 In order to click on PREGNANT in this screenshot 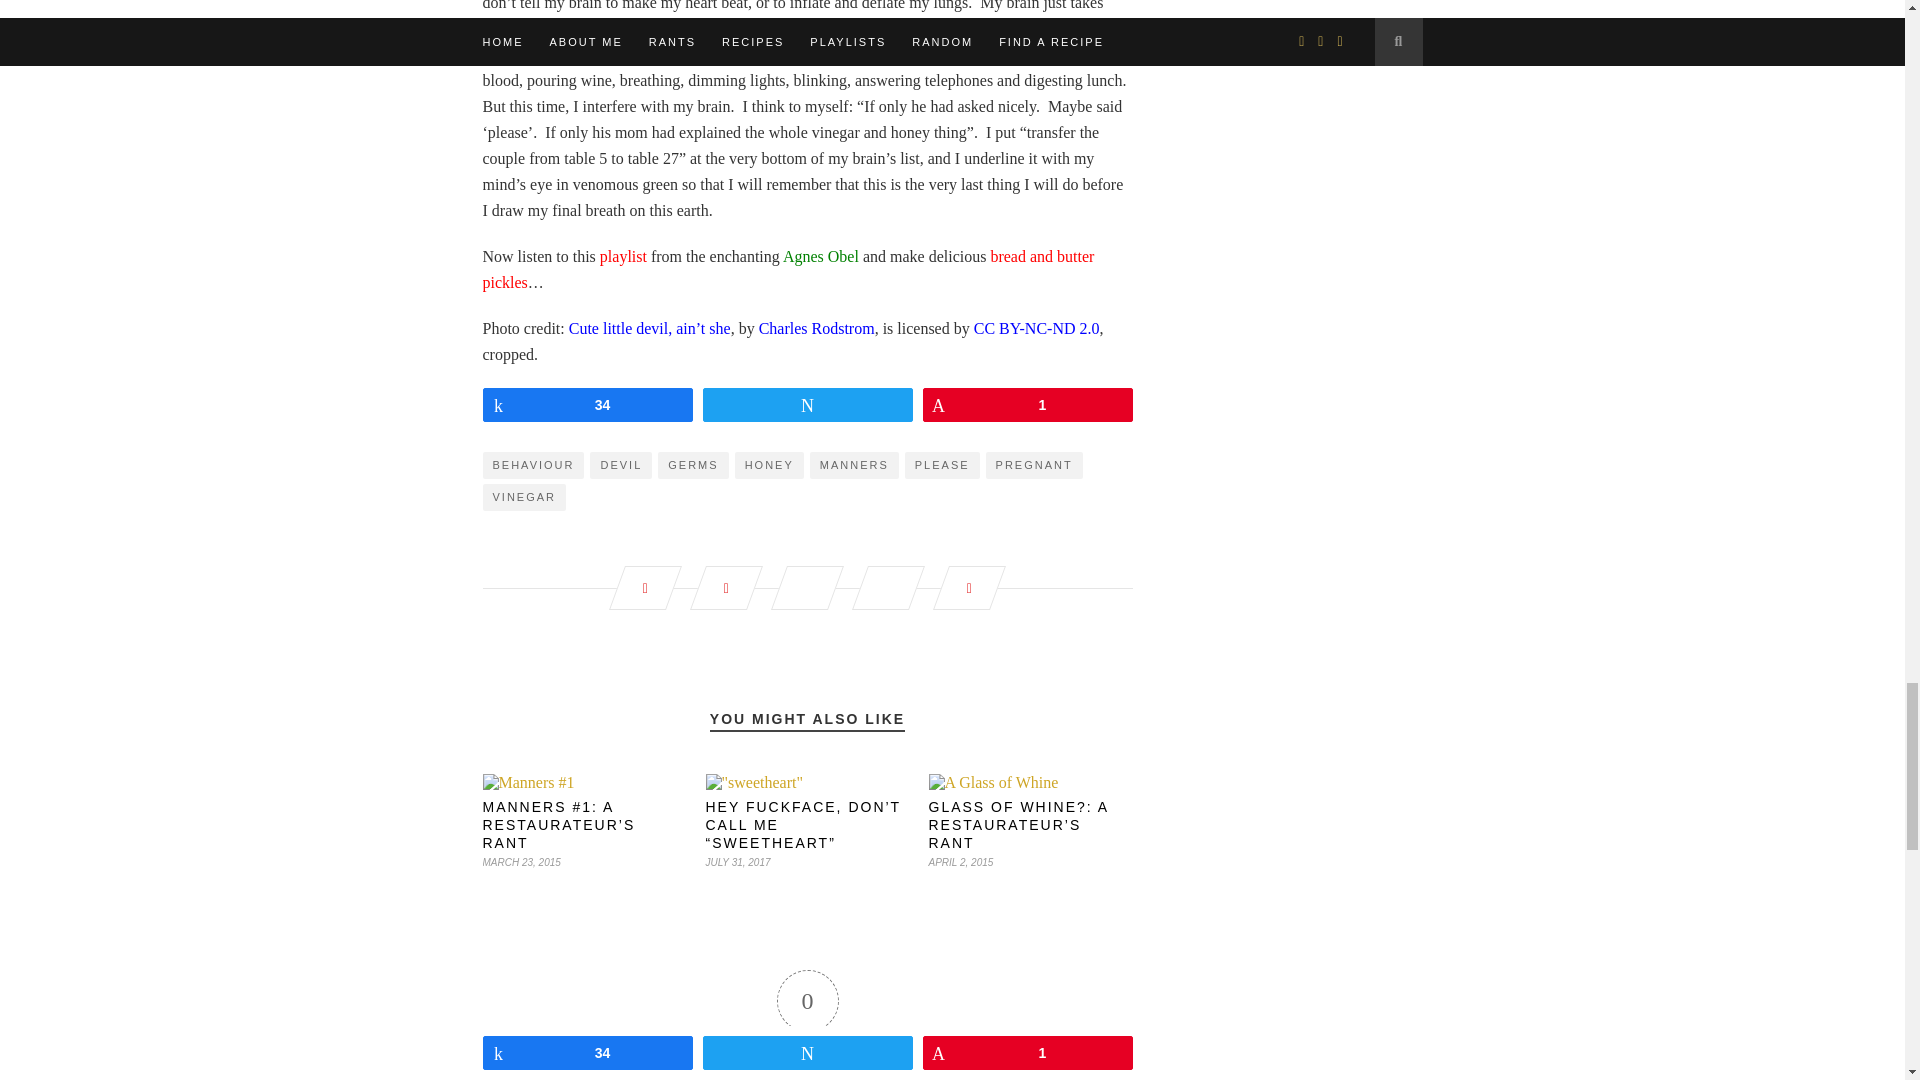, I will do `click(1034, 466)`.